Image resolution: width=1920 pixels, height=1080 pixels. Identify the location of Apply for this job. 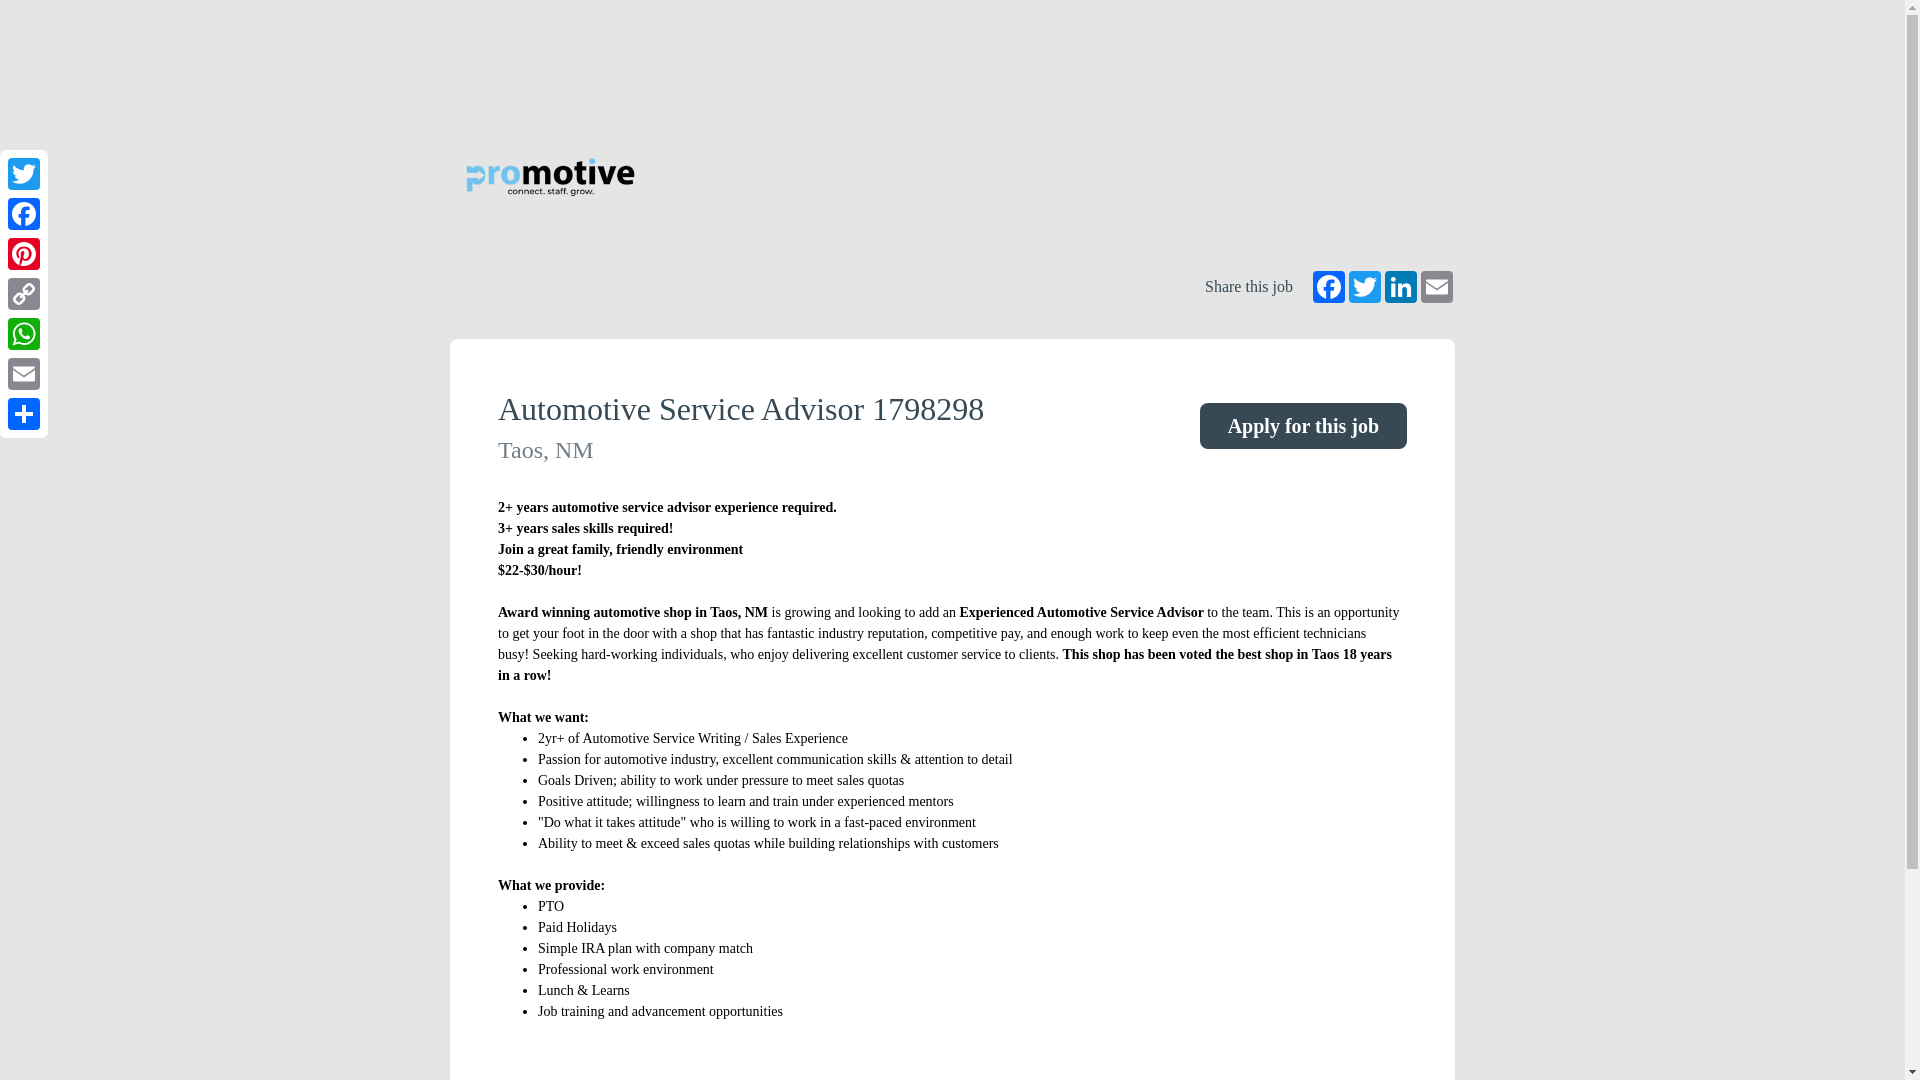
(1304, 426).